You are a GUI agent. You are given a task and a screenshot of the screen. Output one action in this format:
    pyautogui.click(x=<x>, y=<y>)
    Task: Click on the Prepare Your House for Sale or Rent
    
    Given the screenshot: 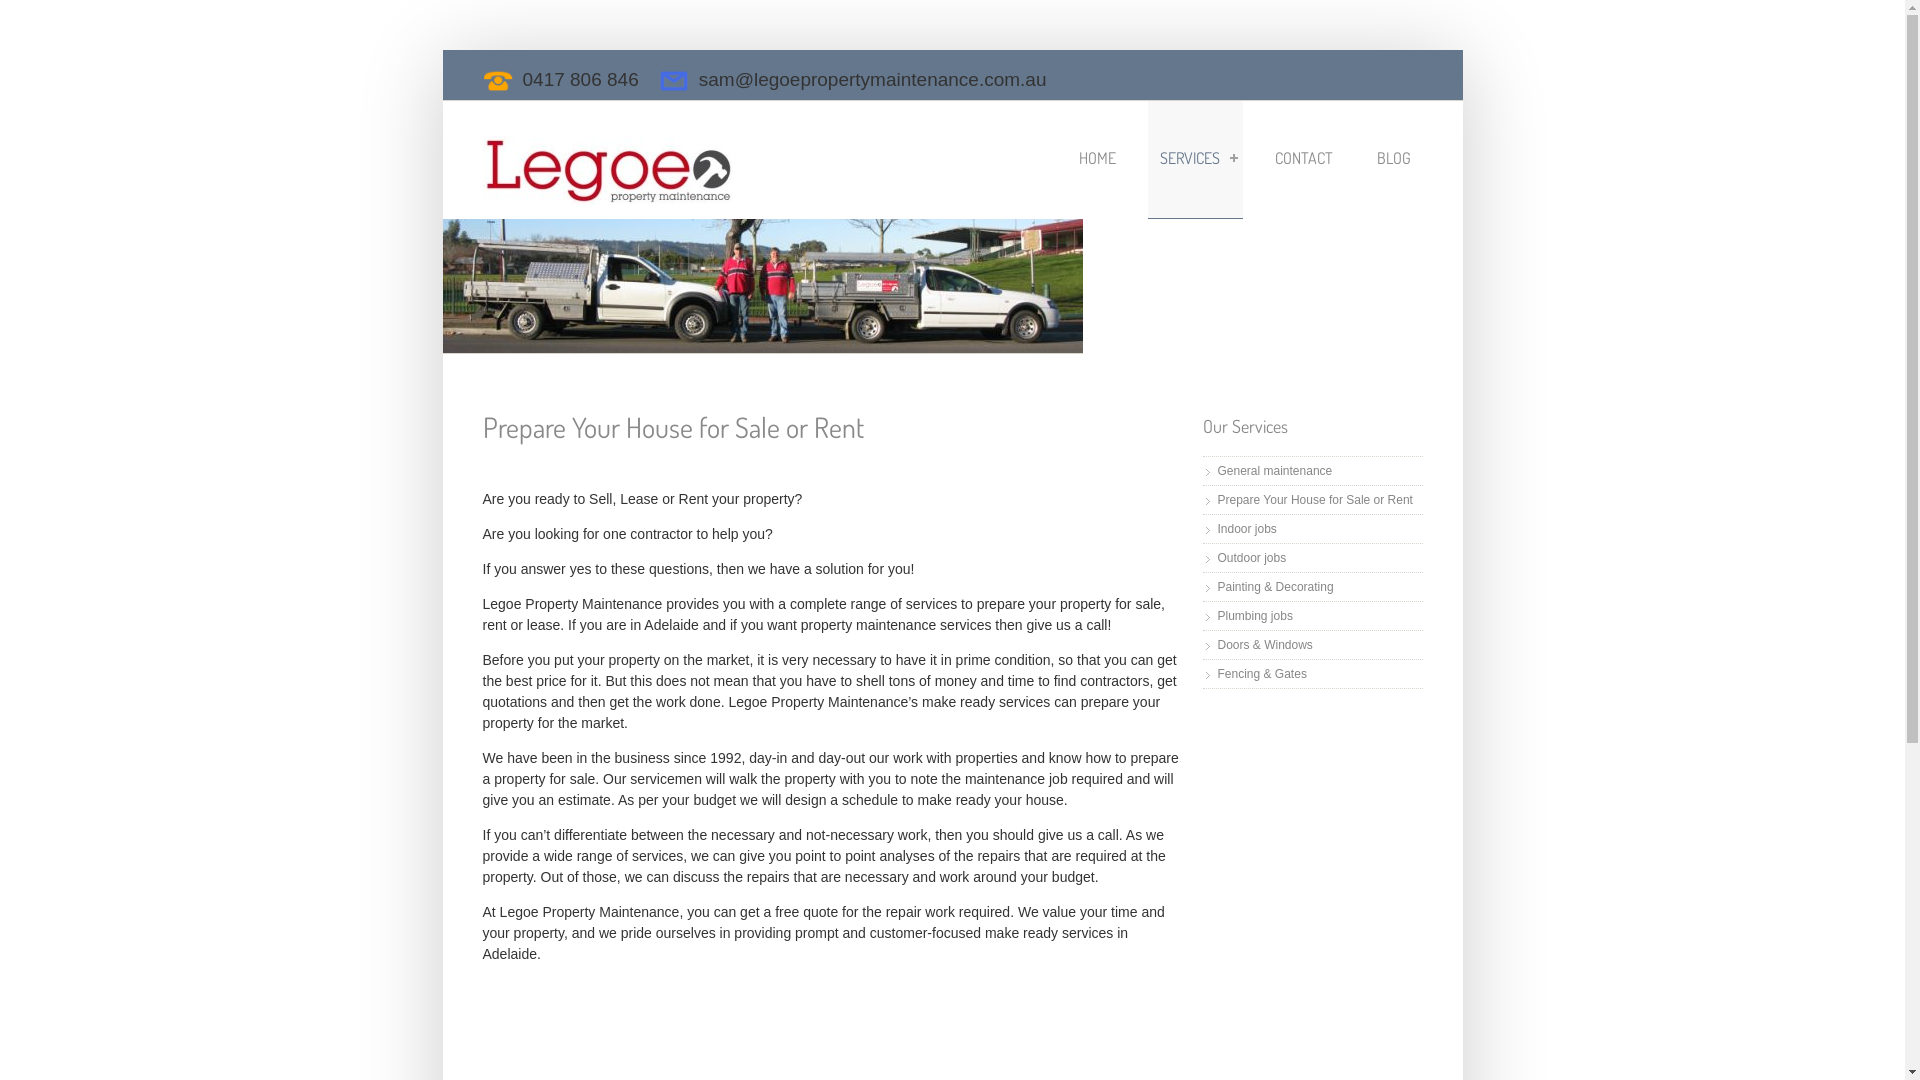 What is the action you would take?
    pyautogui.click(x=1316, y=500)
    